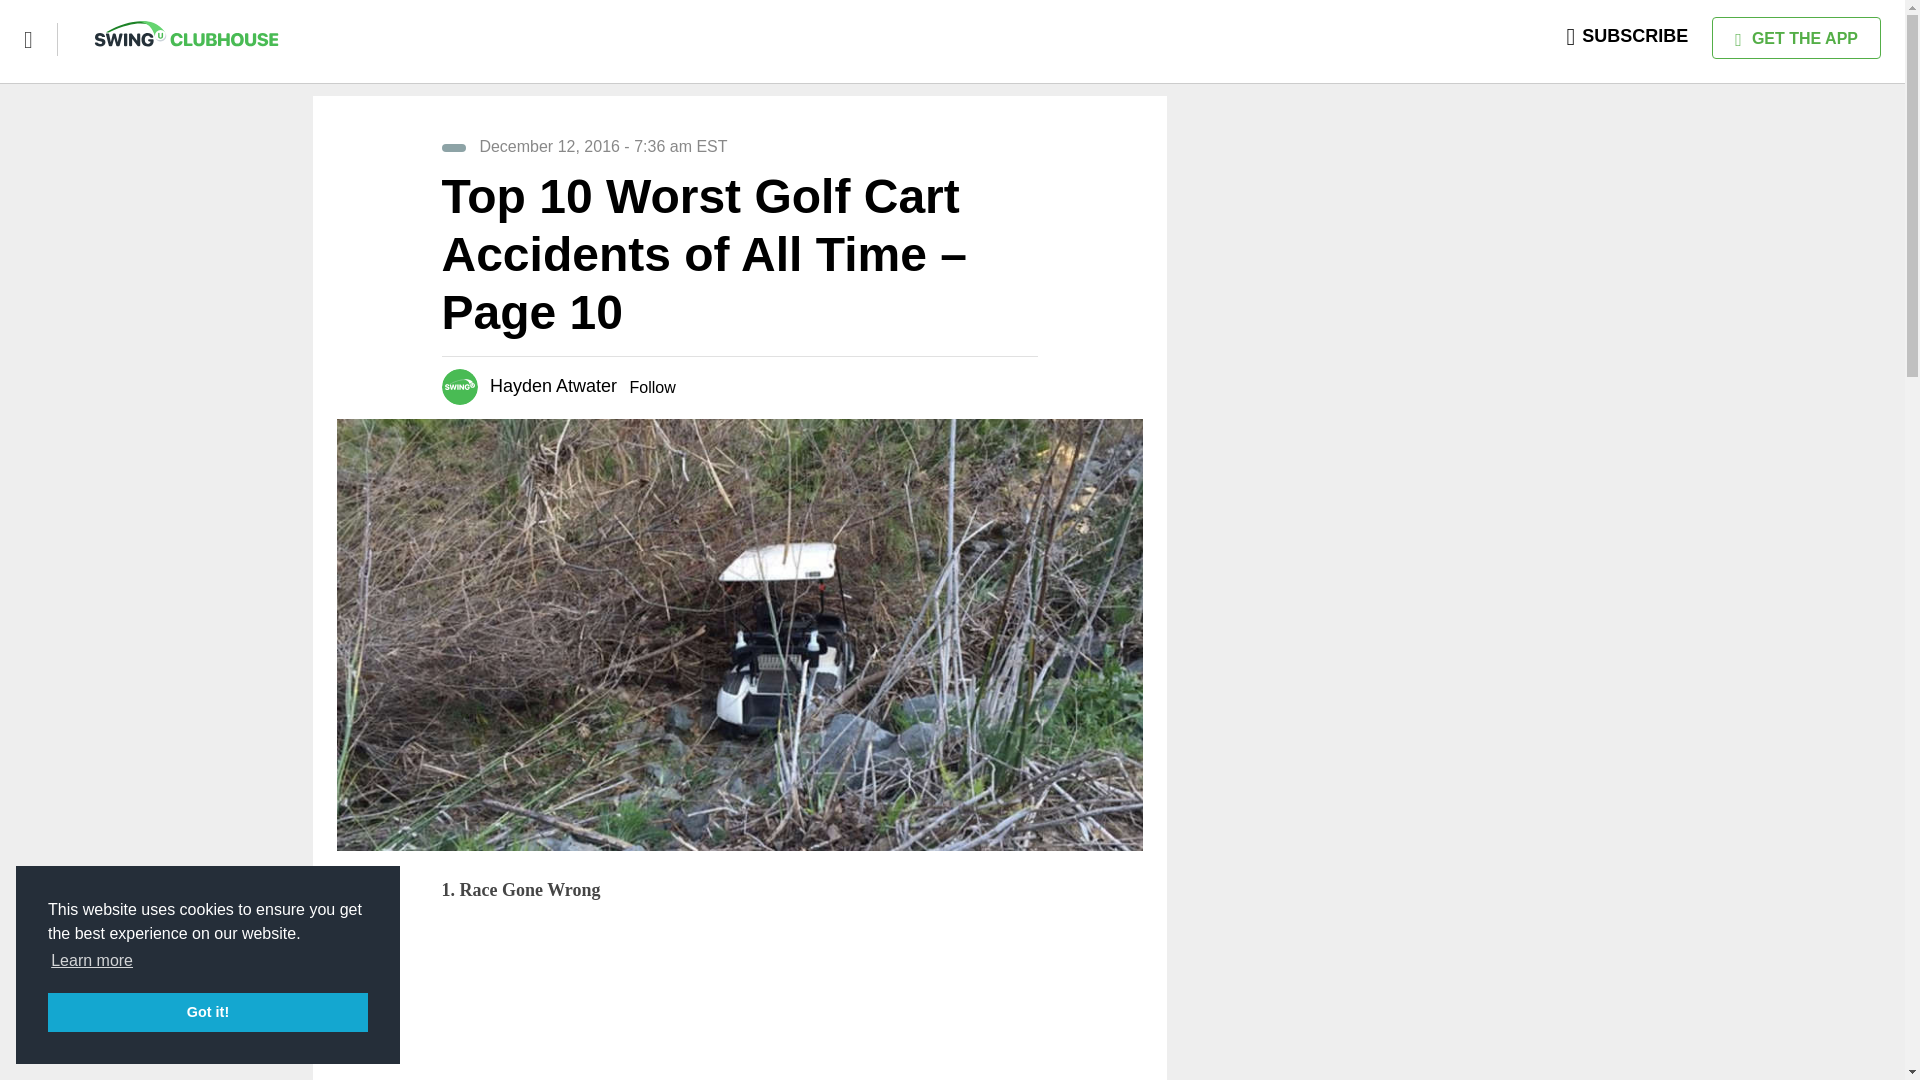  What do you see at coordinates (1796, 38) in the screenshot?
I see `GET THE APP` at bounding box center [1796, 38].